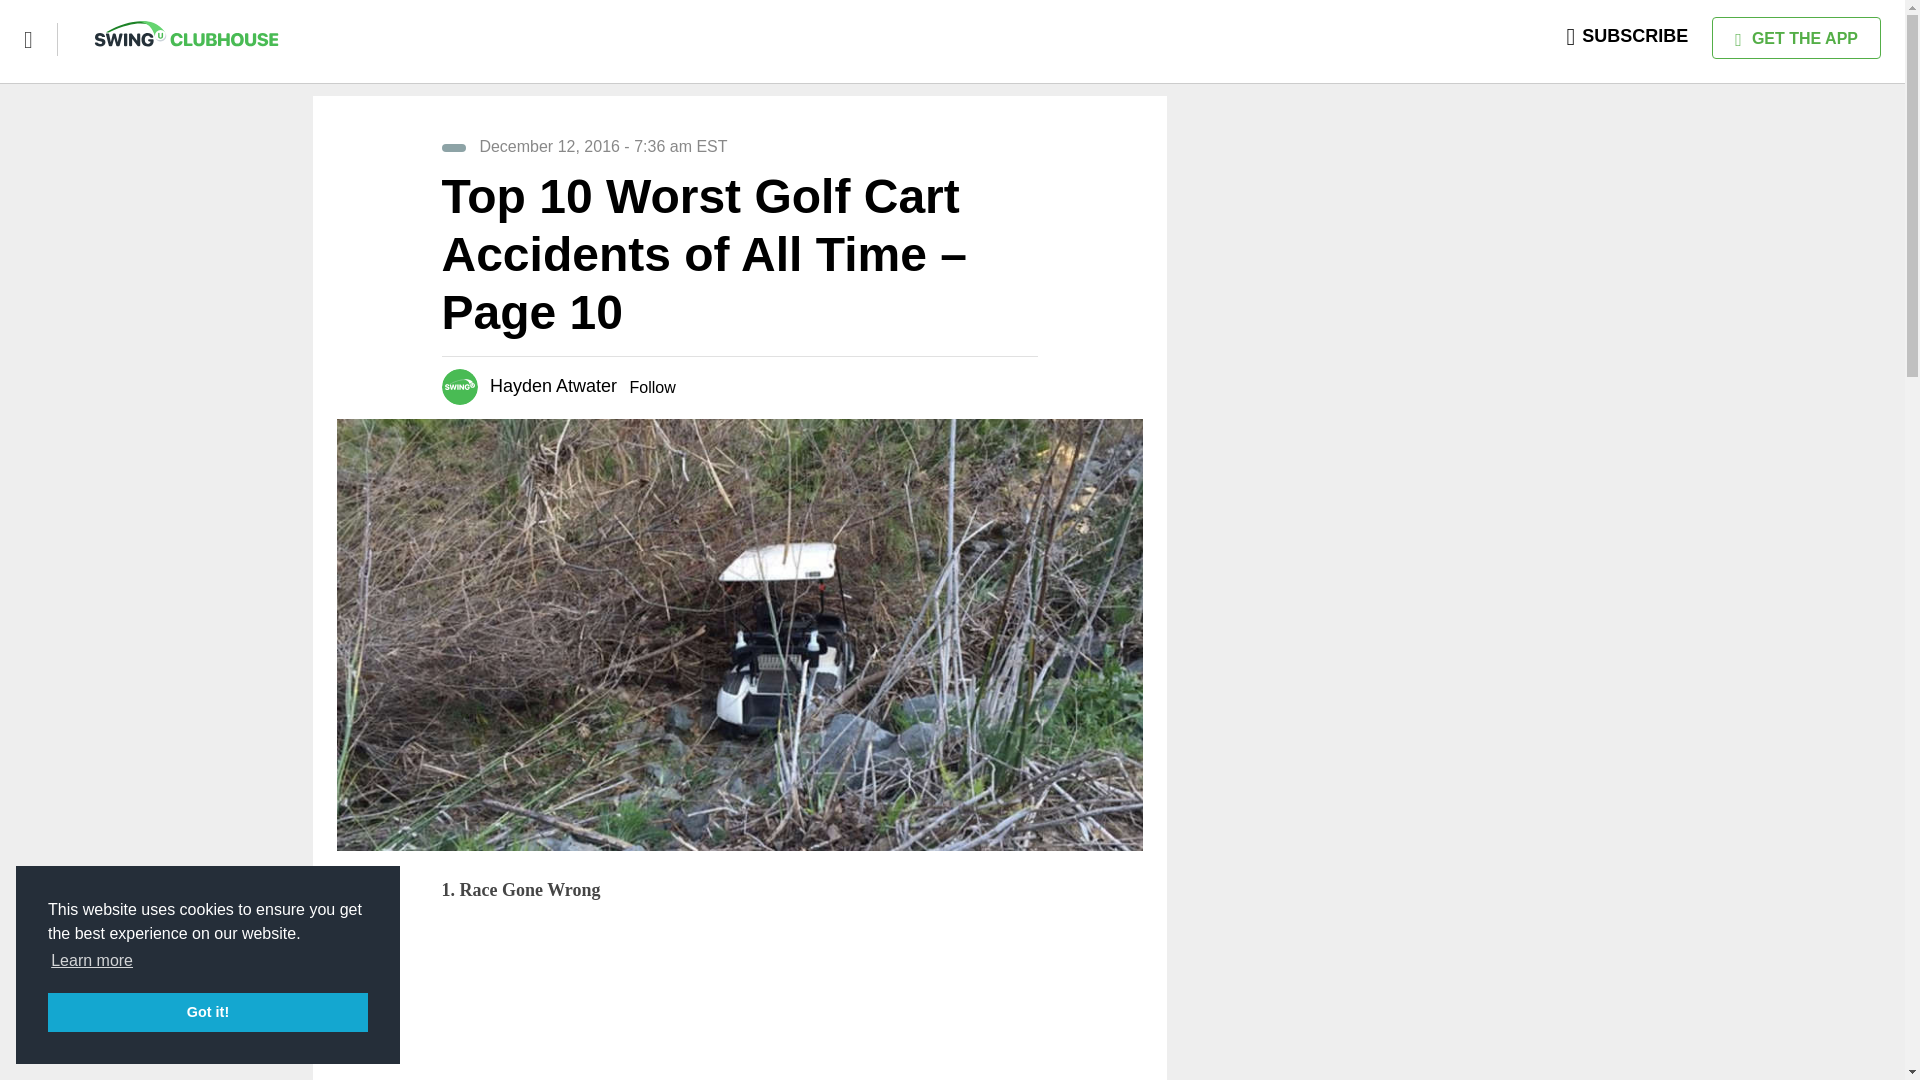  What do you see at coordinates (1796, 38) in the screenshot?
I see `GET THE APP` at bounding box center [1796, 38].